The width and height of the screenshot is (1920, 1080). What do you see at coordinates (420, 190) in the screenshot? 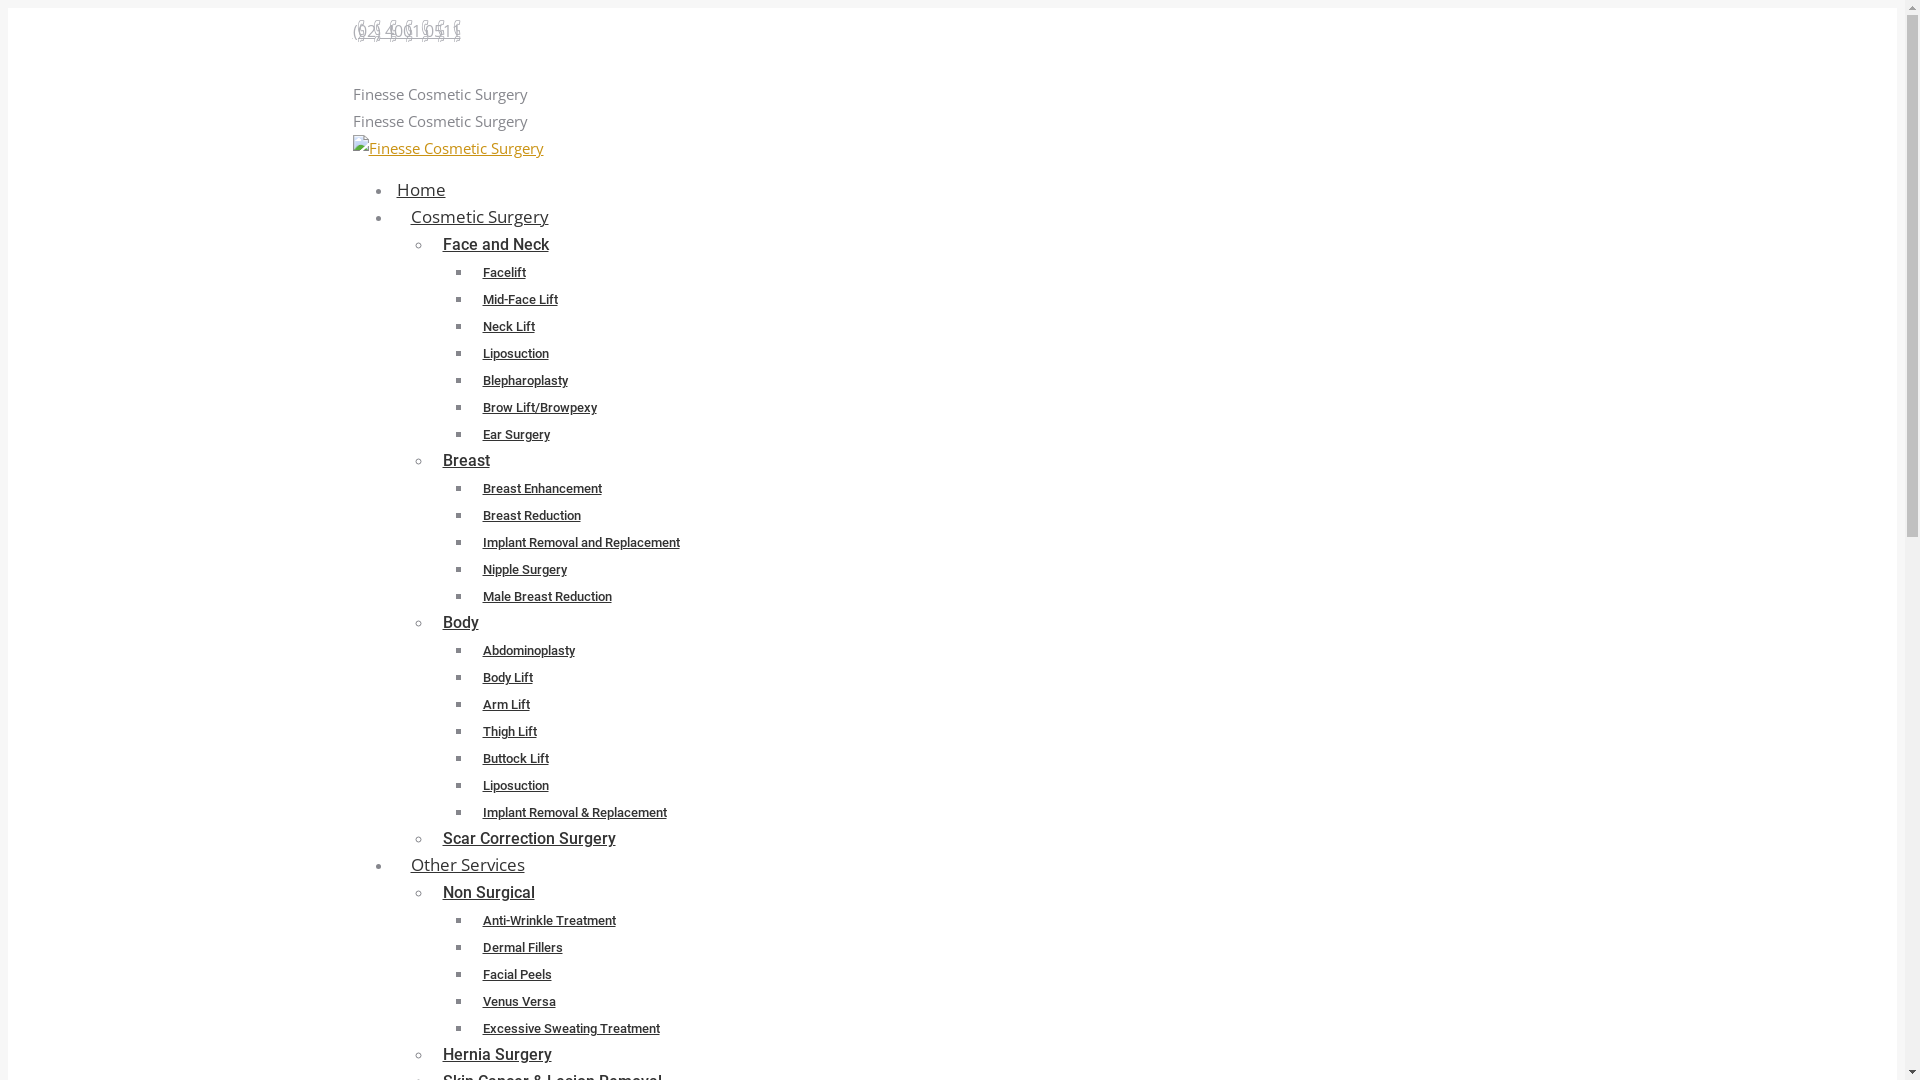
I see `Home` at bounding box center [420, 190].